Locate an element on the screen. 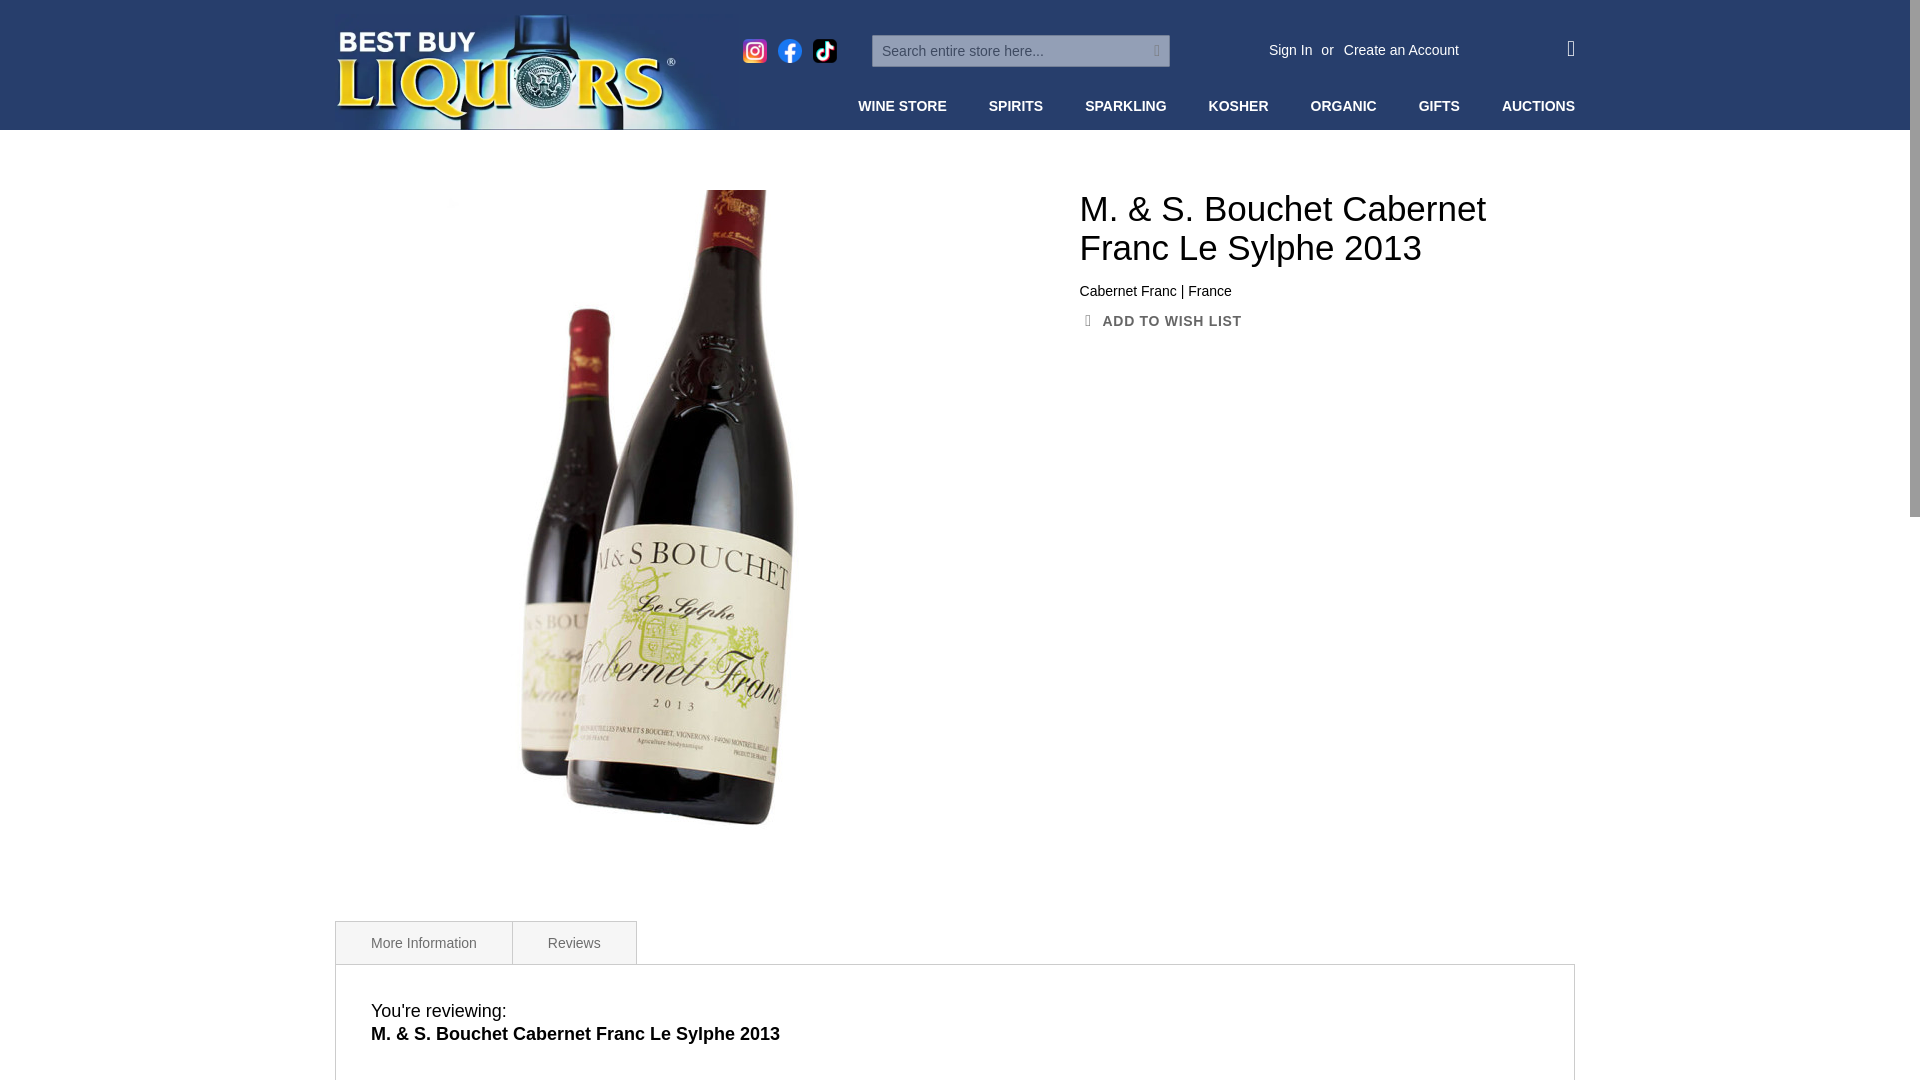  Best Buy Liquors on Instagram is located at coordinates (754, 50).